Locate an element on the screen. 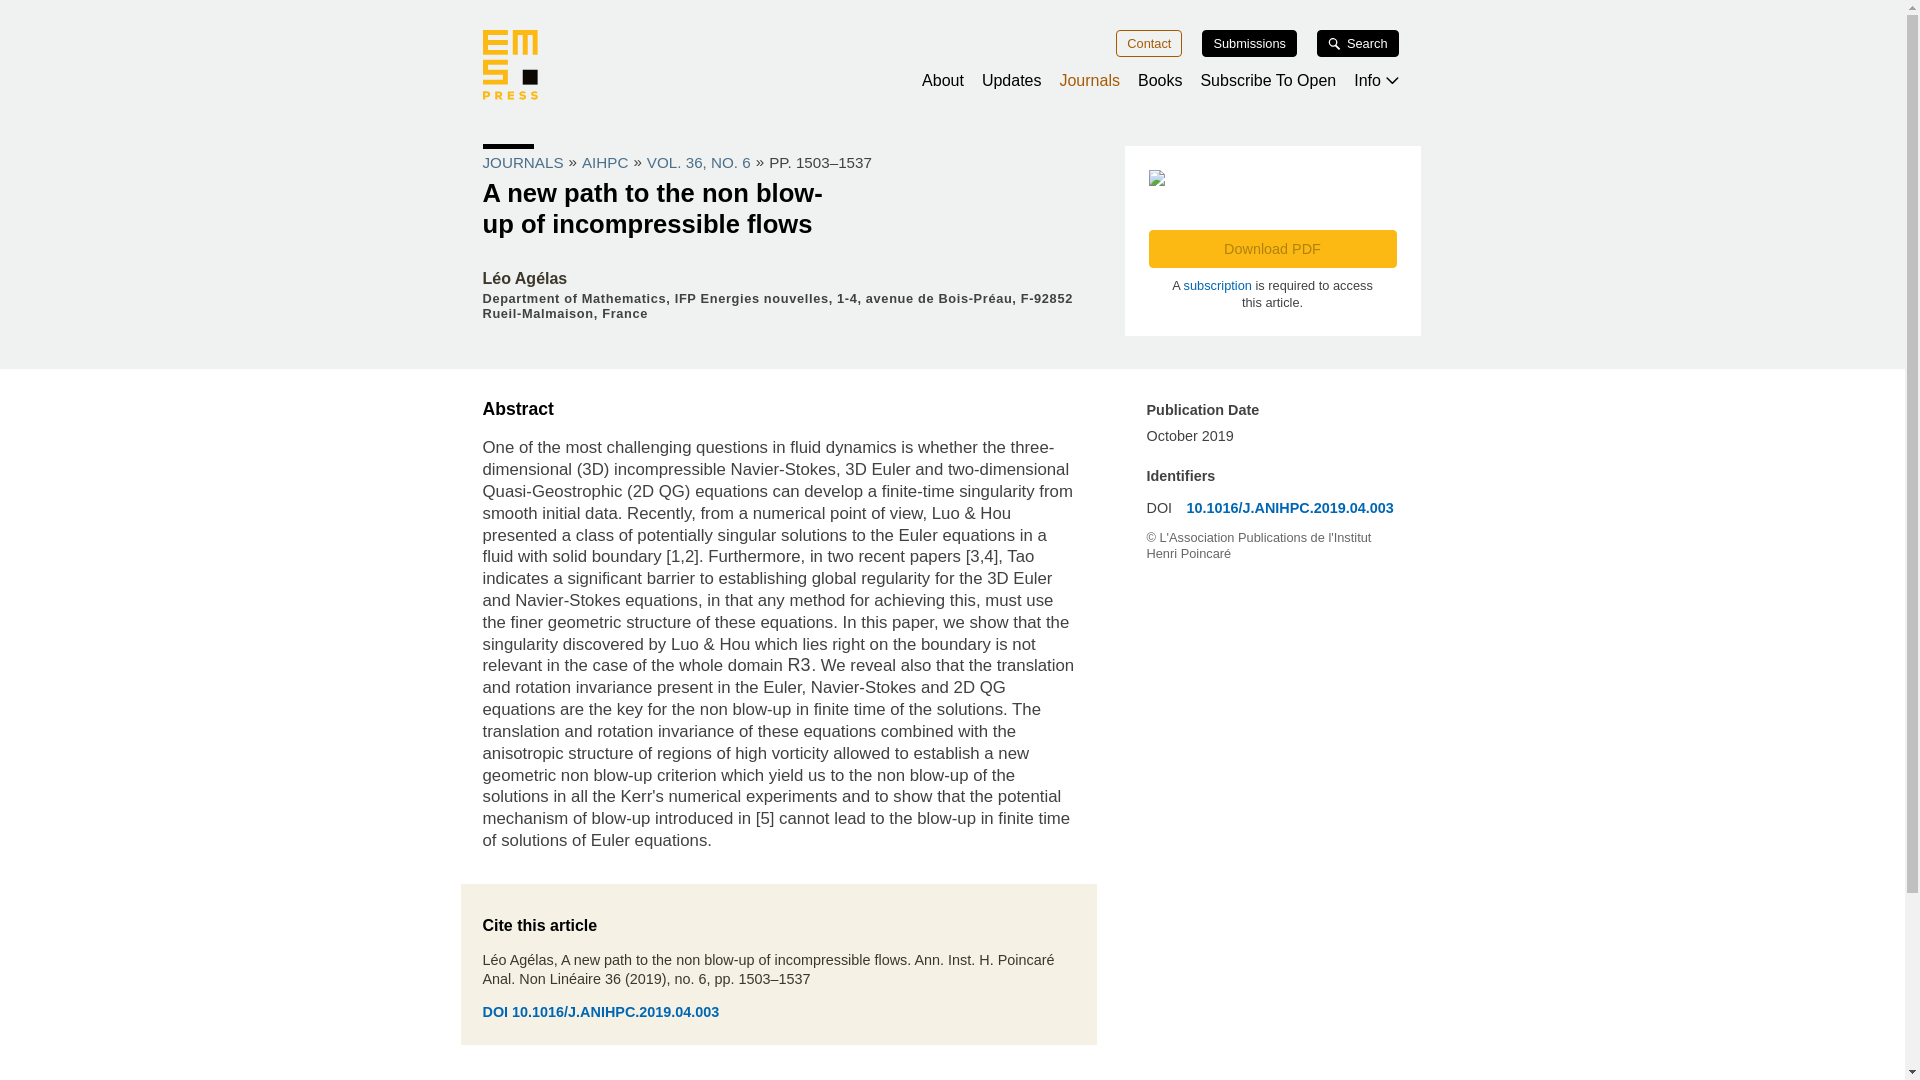  Books is located at coordinates (1160, 80).